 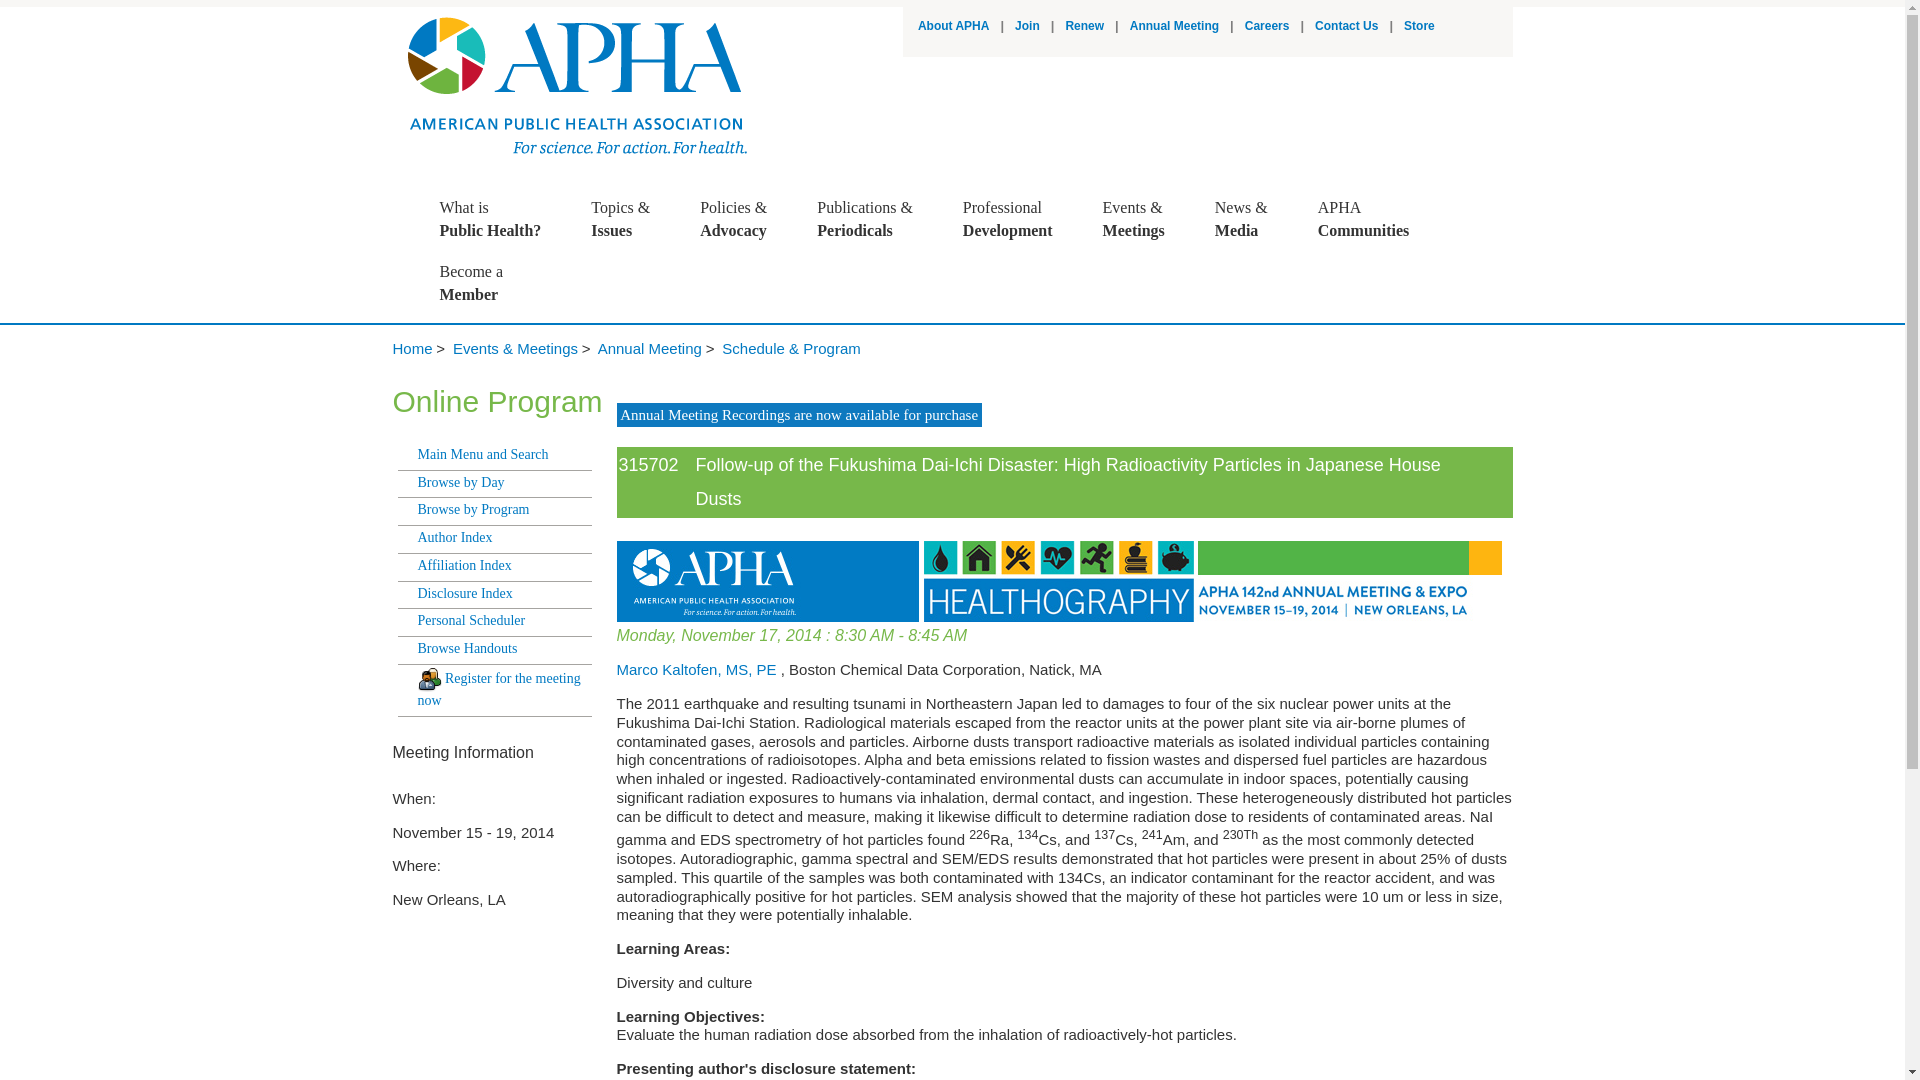 I want to click on Contact Us, so click(x=1418, y=26).